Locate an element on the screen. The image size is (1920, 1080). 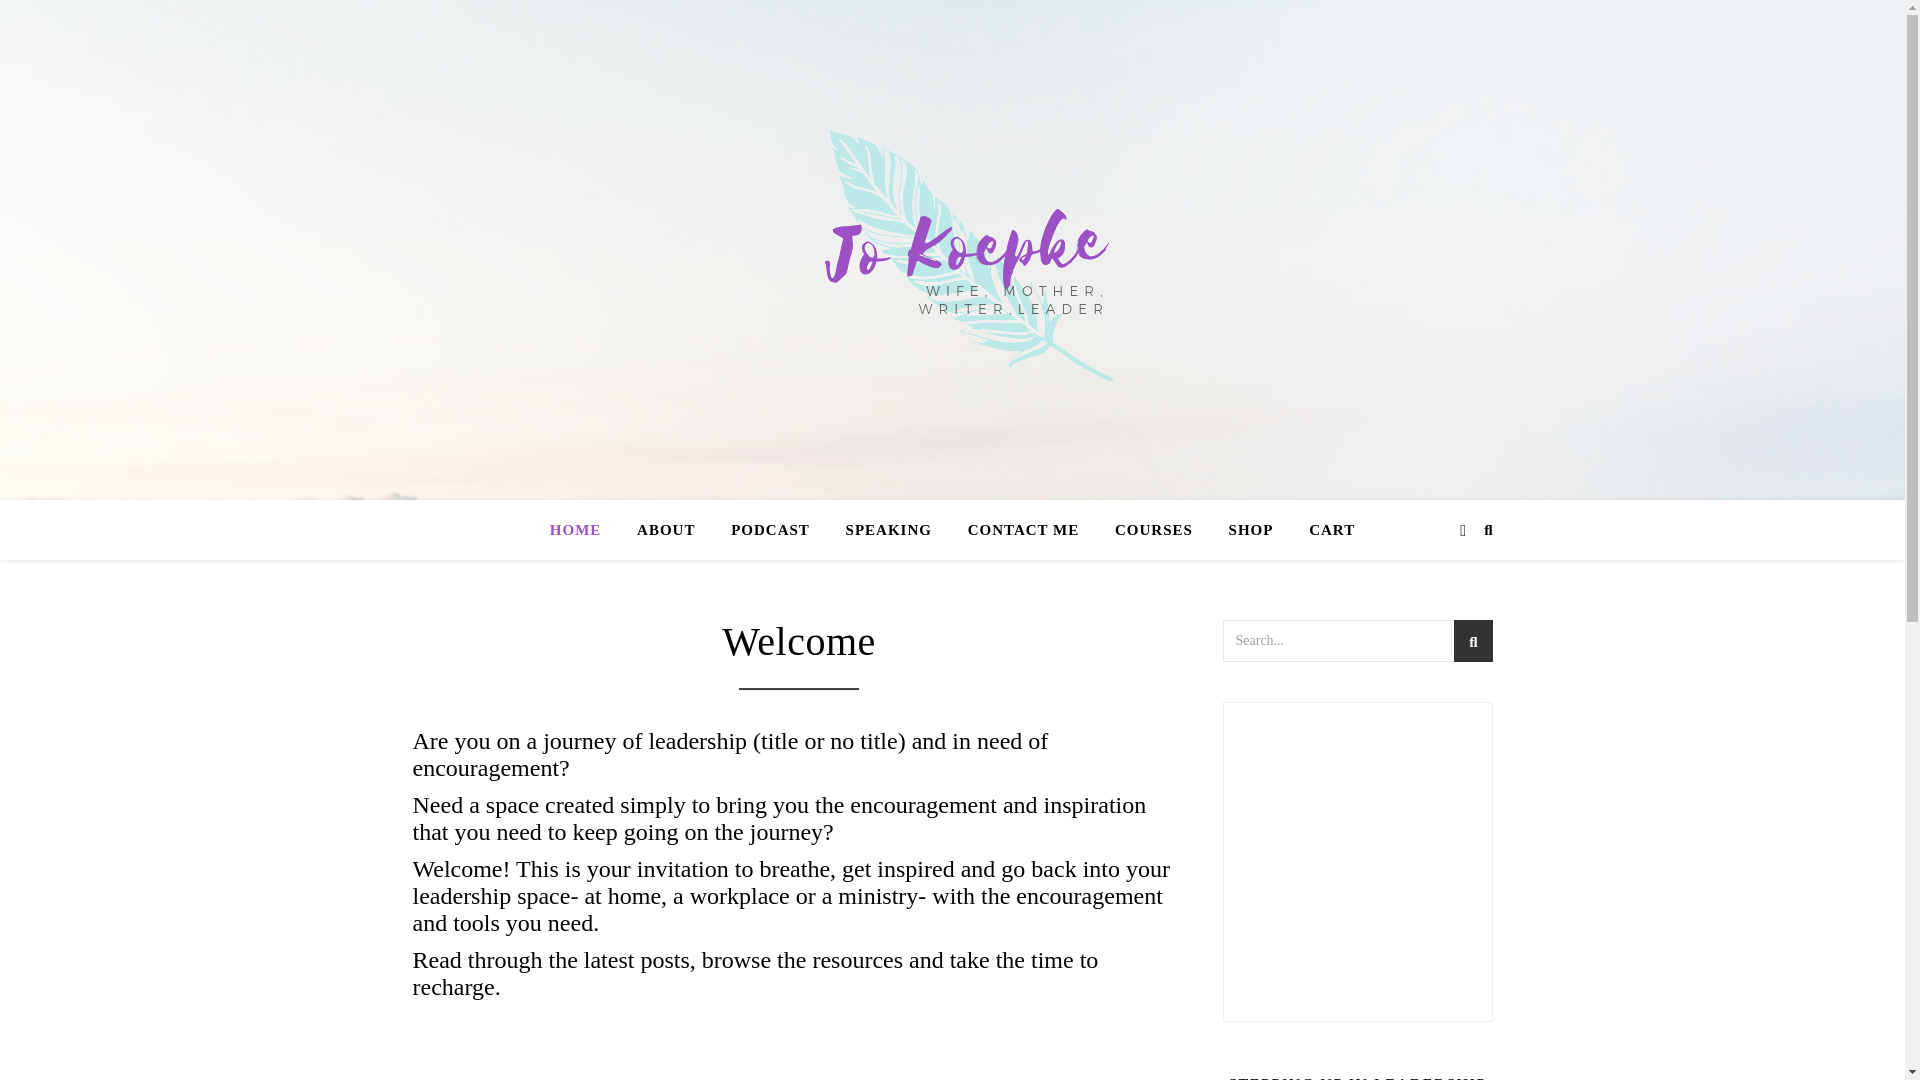
SPEAKING is located at coordinates (888, 530).